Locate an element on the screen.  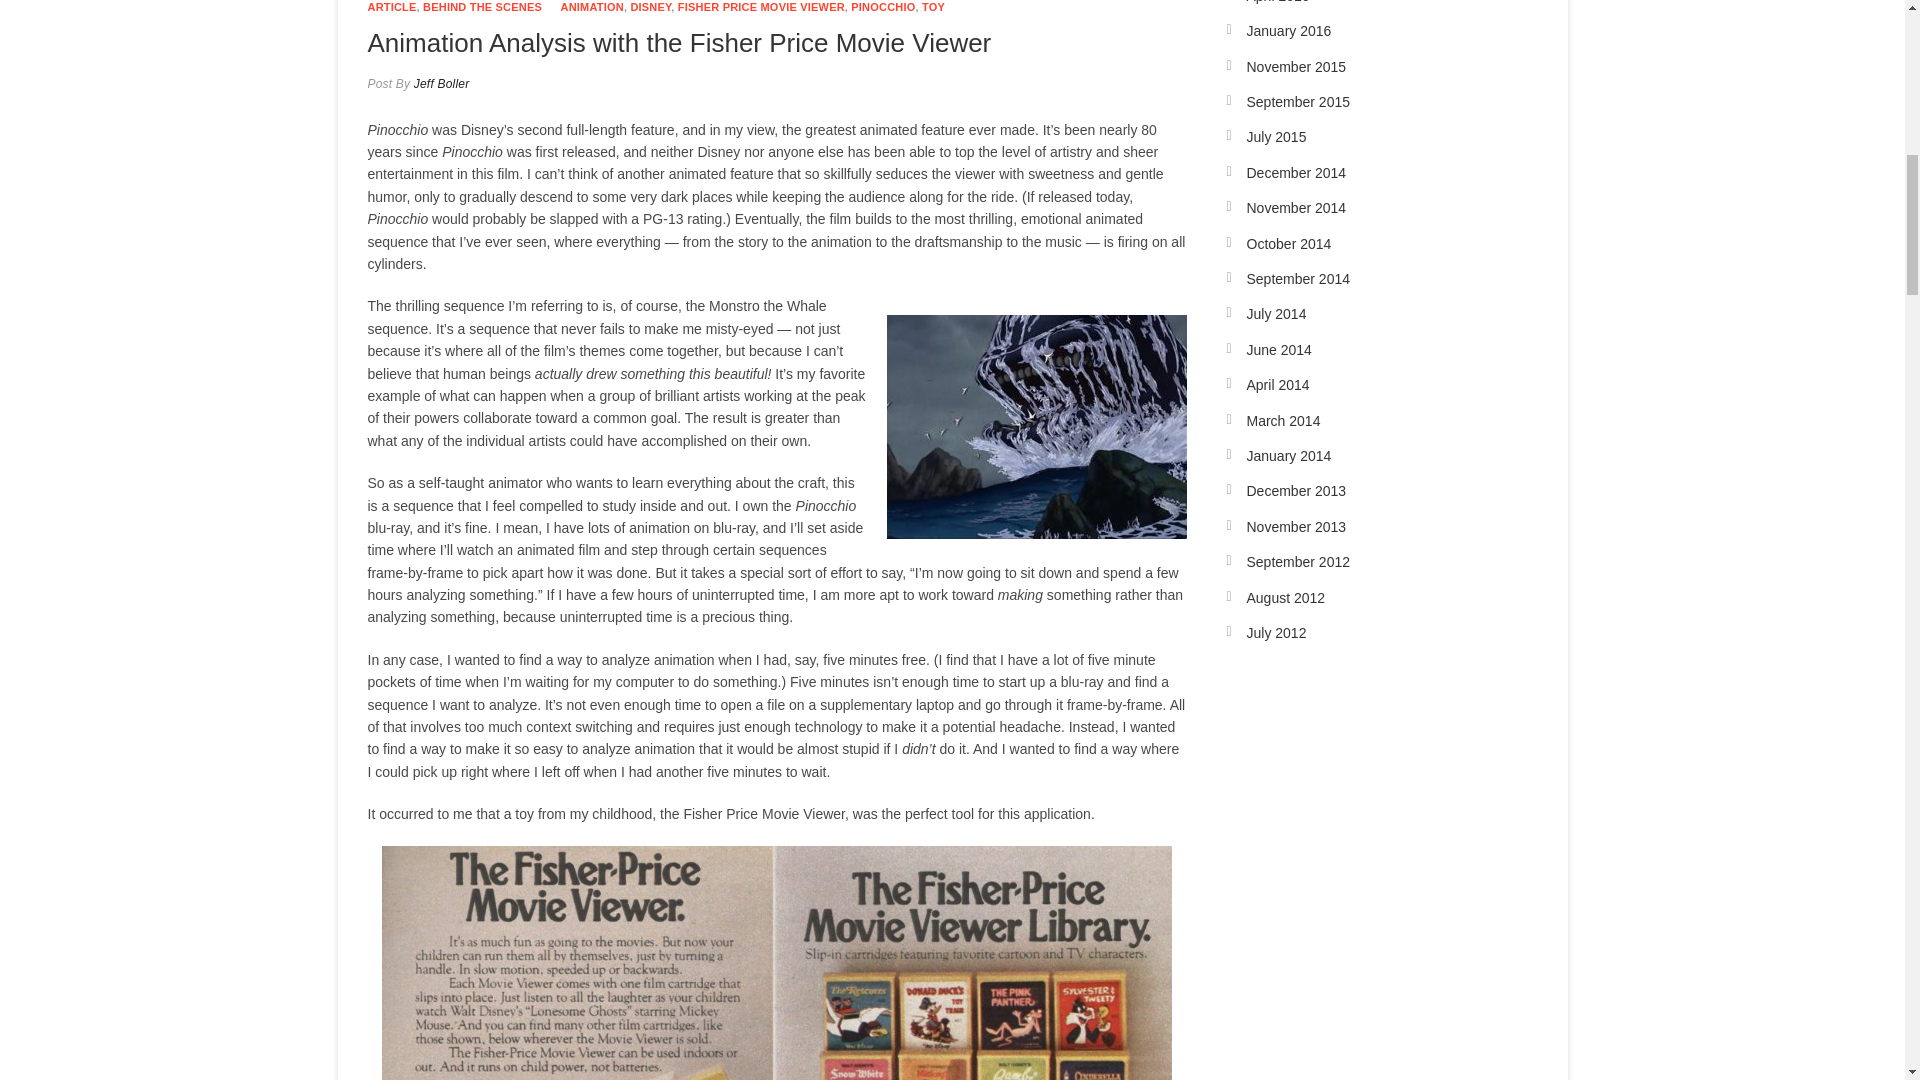
FISHER PRICE MOVIE VIEWER is located at coordinates (760, 6).